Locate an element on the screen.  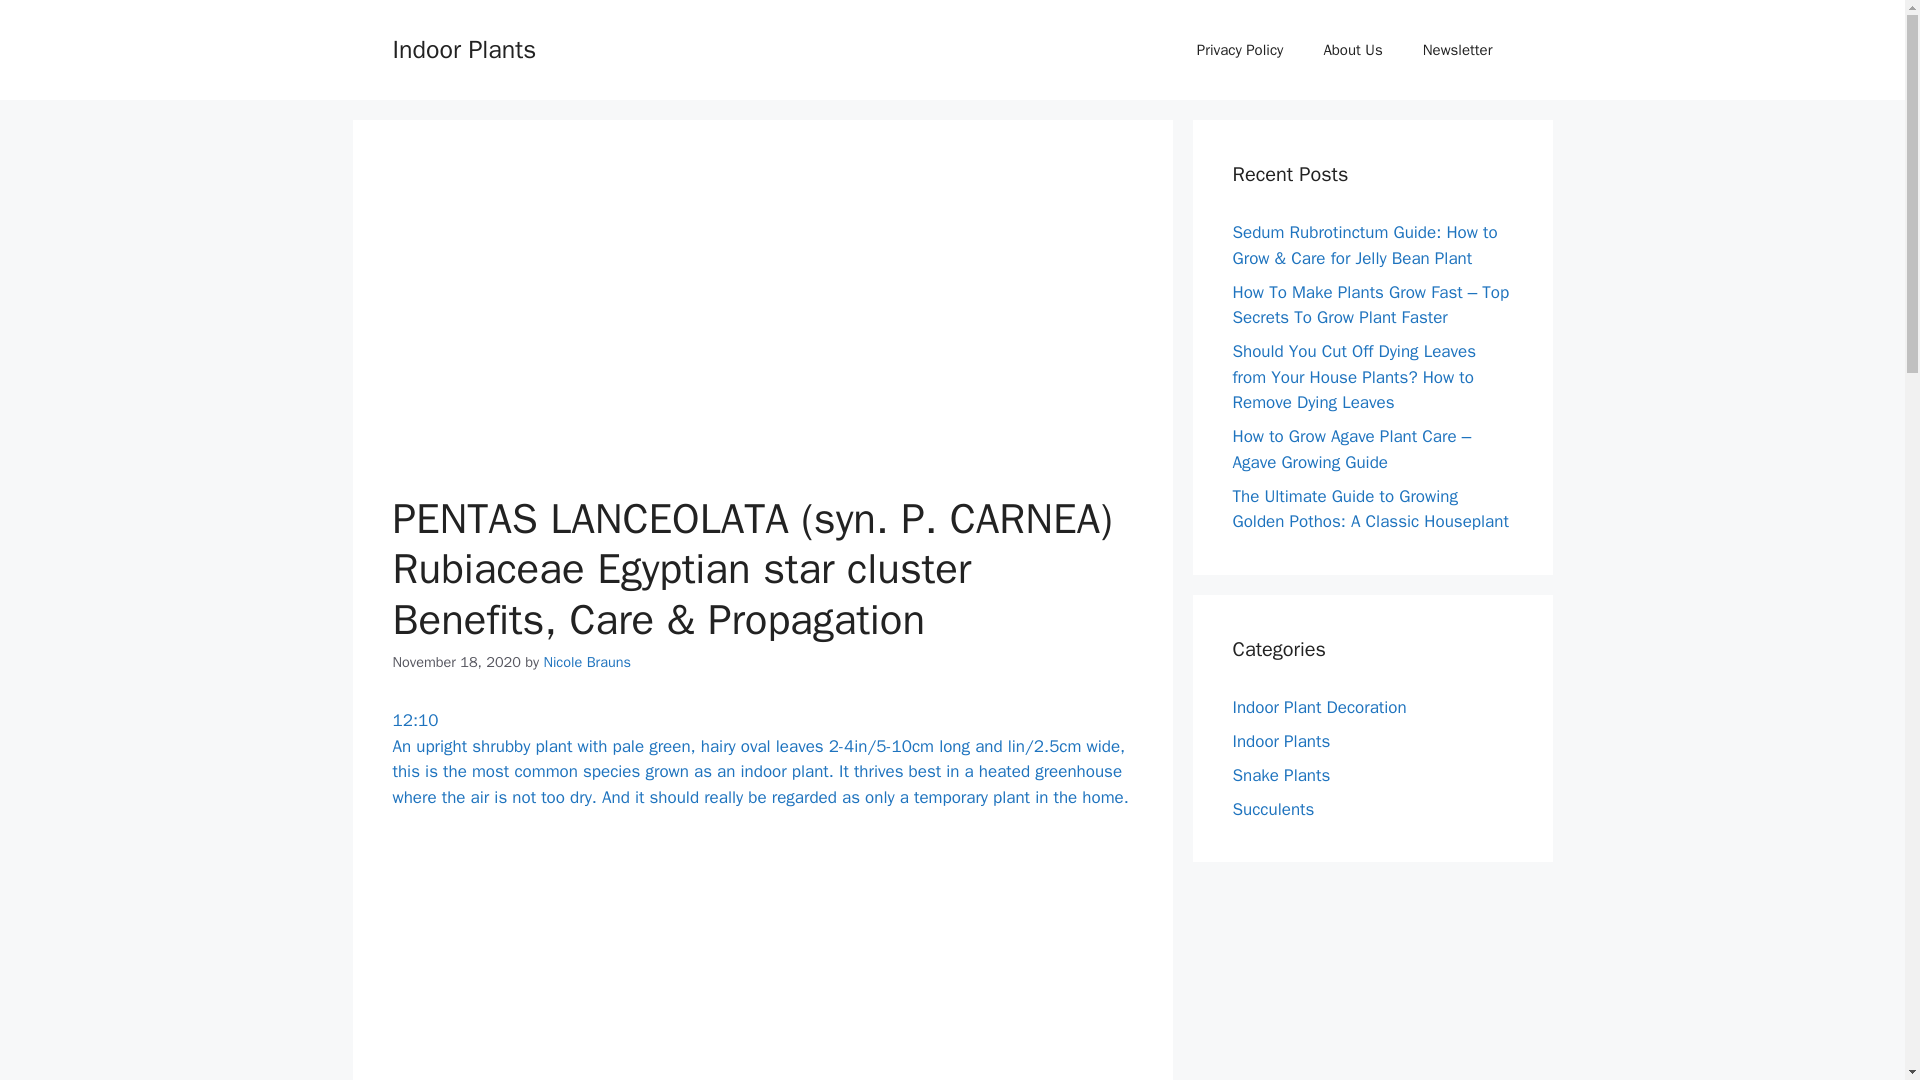
Snake Plants is located at coordinates (1281, 774).